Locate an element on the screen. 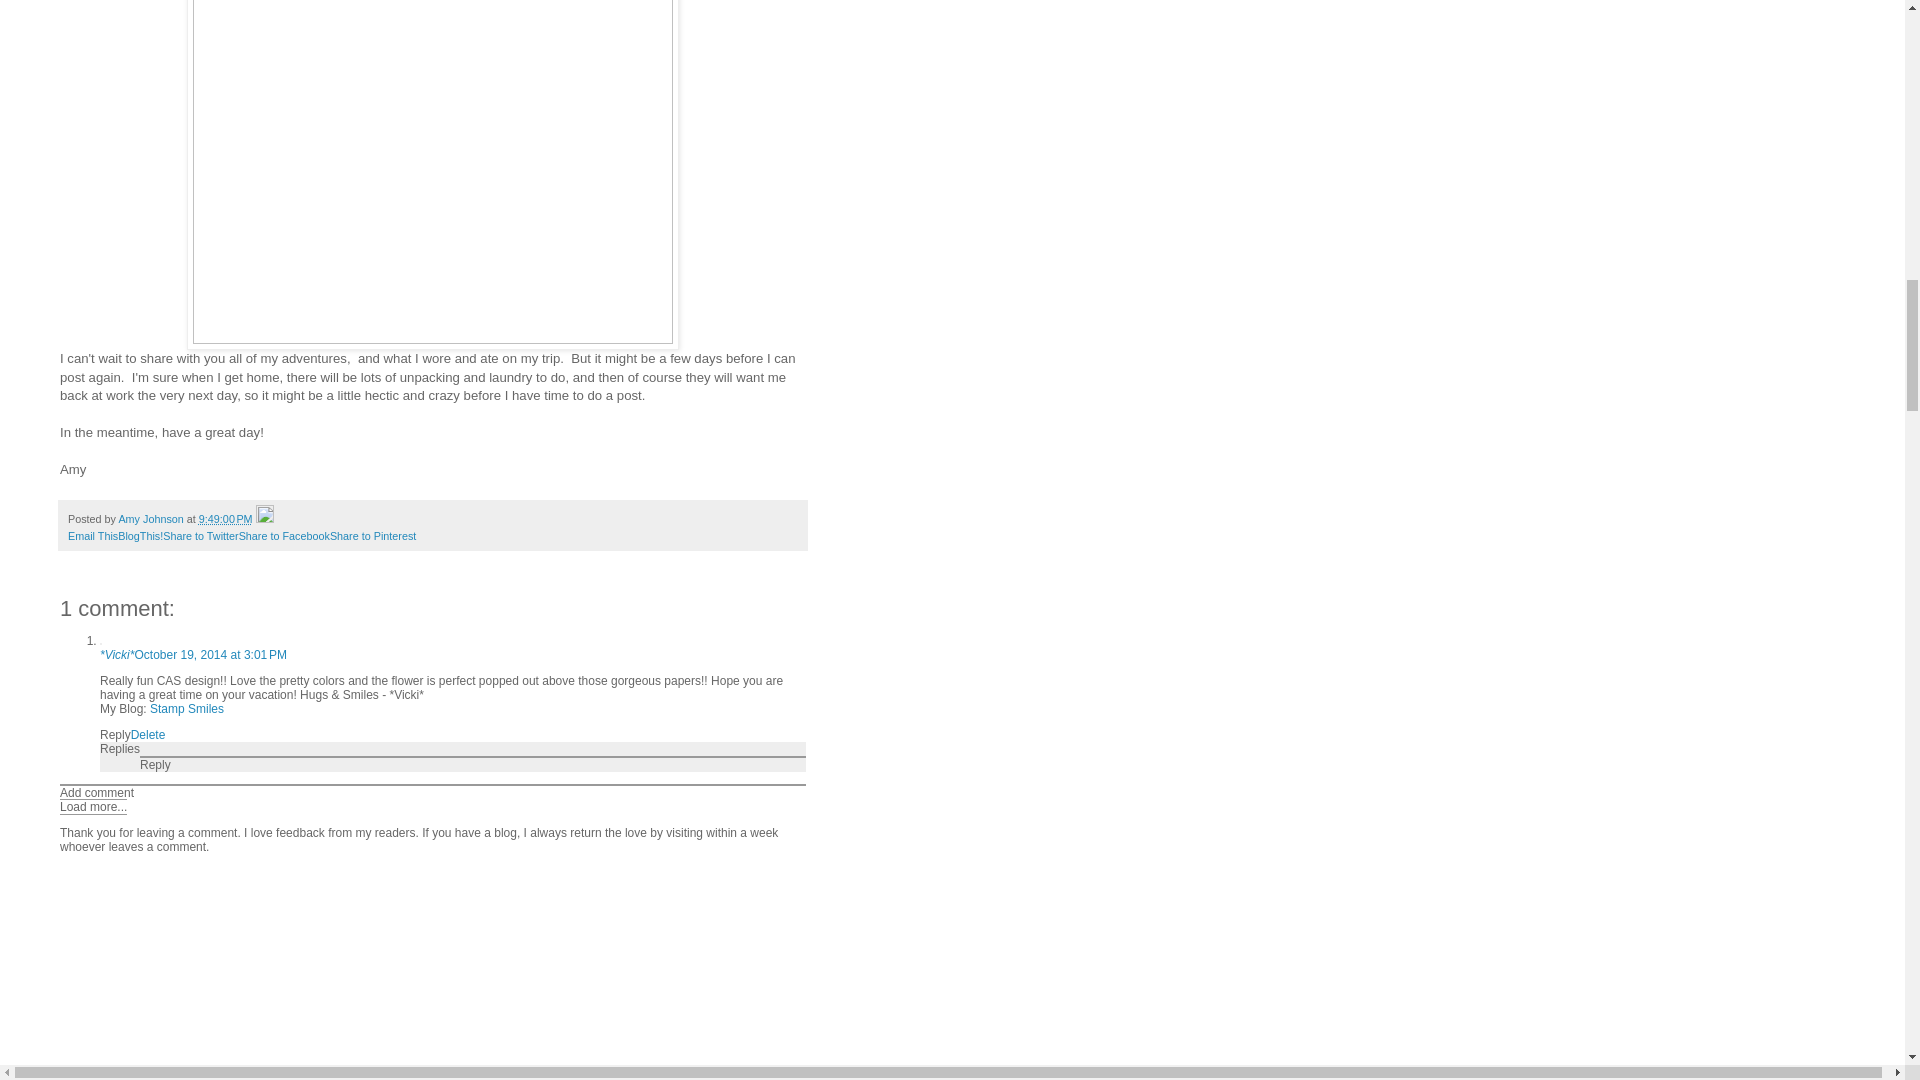  permanent link is located at coordinates (226, 518).